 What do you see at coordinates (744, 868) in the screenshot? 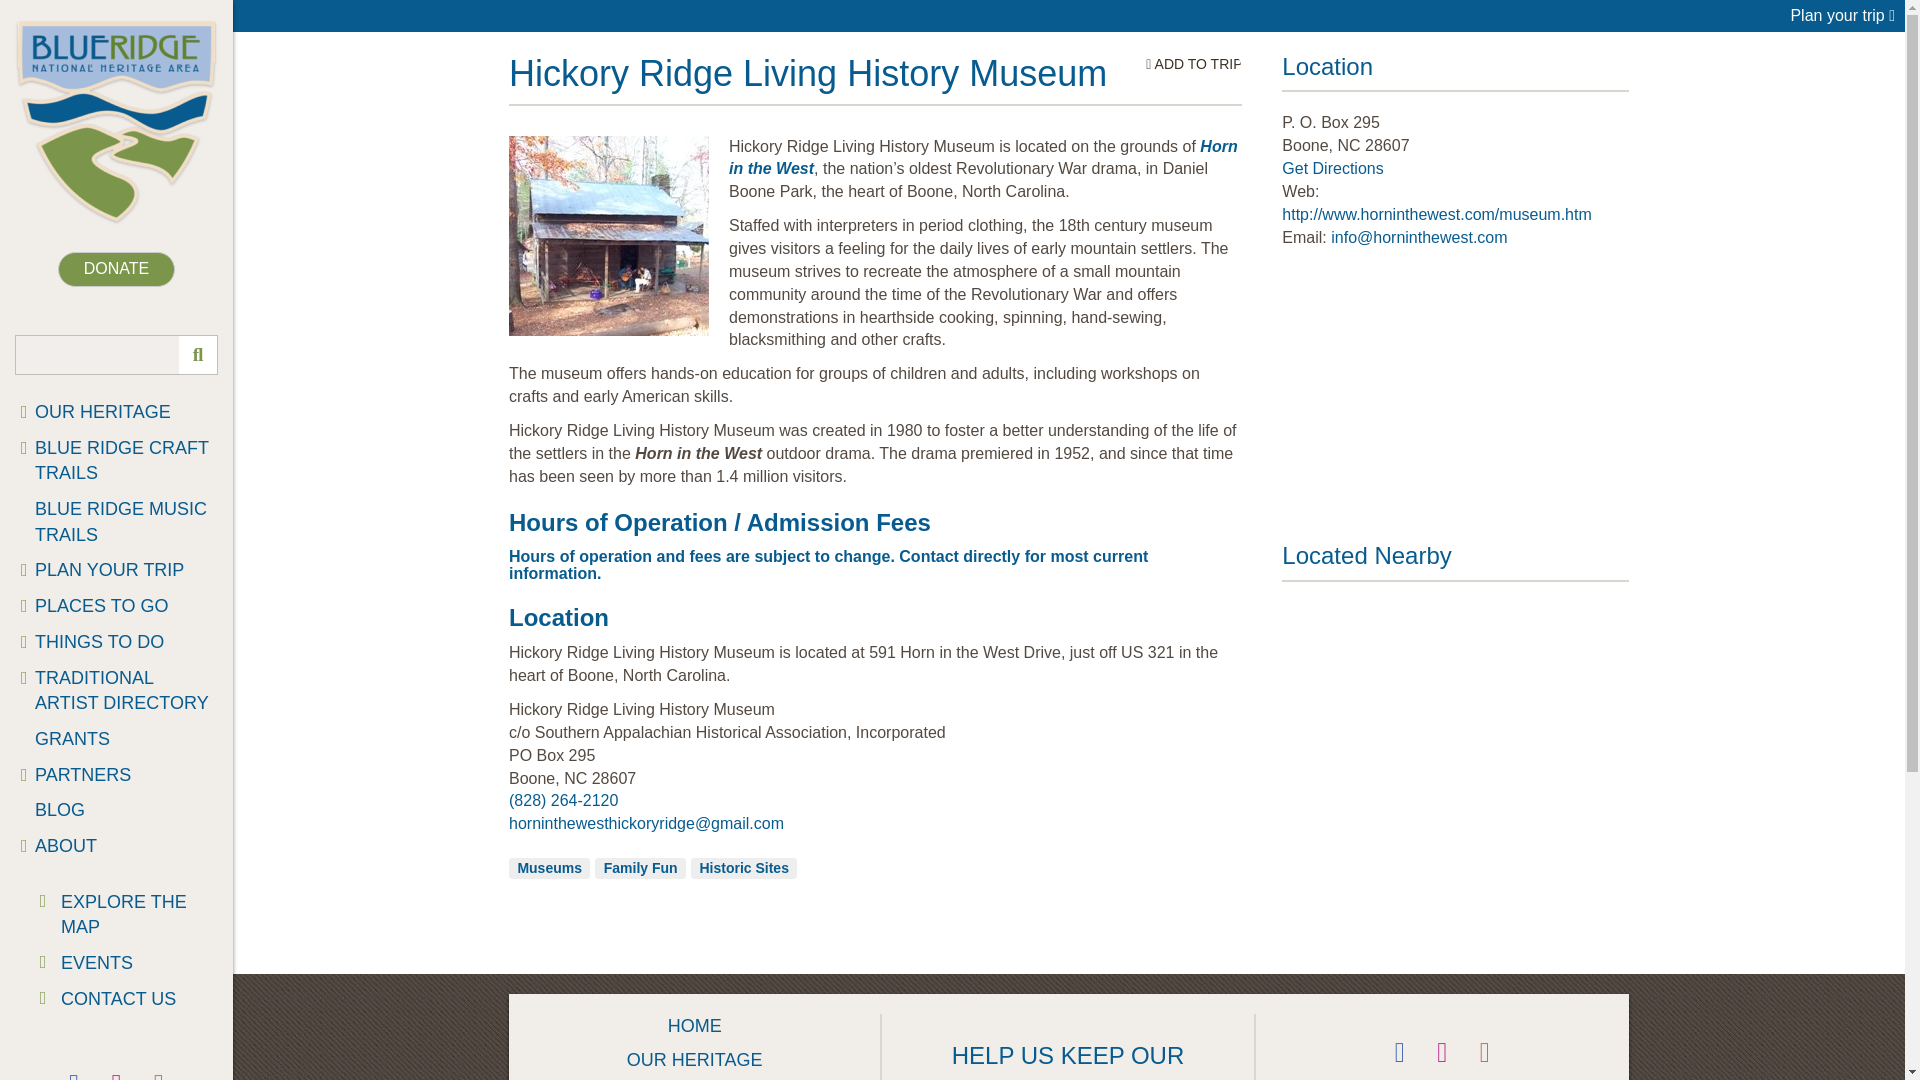
I see `Historic Sites` at bounding box center [744, 868].